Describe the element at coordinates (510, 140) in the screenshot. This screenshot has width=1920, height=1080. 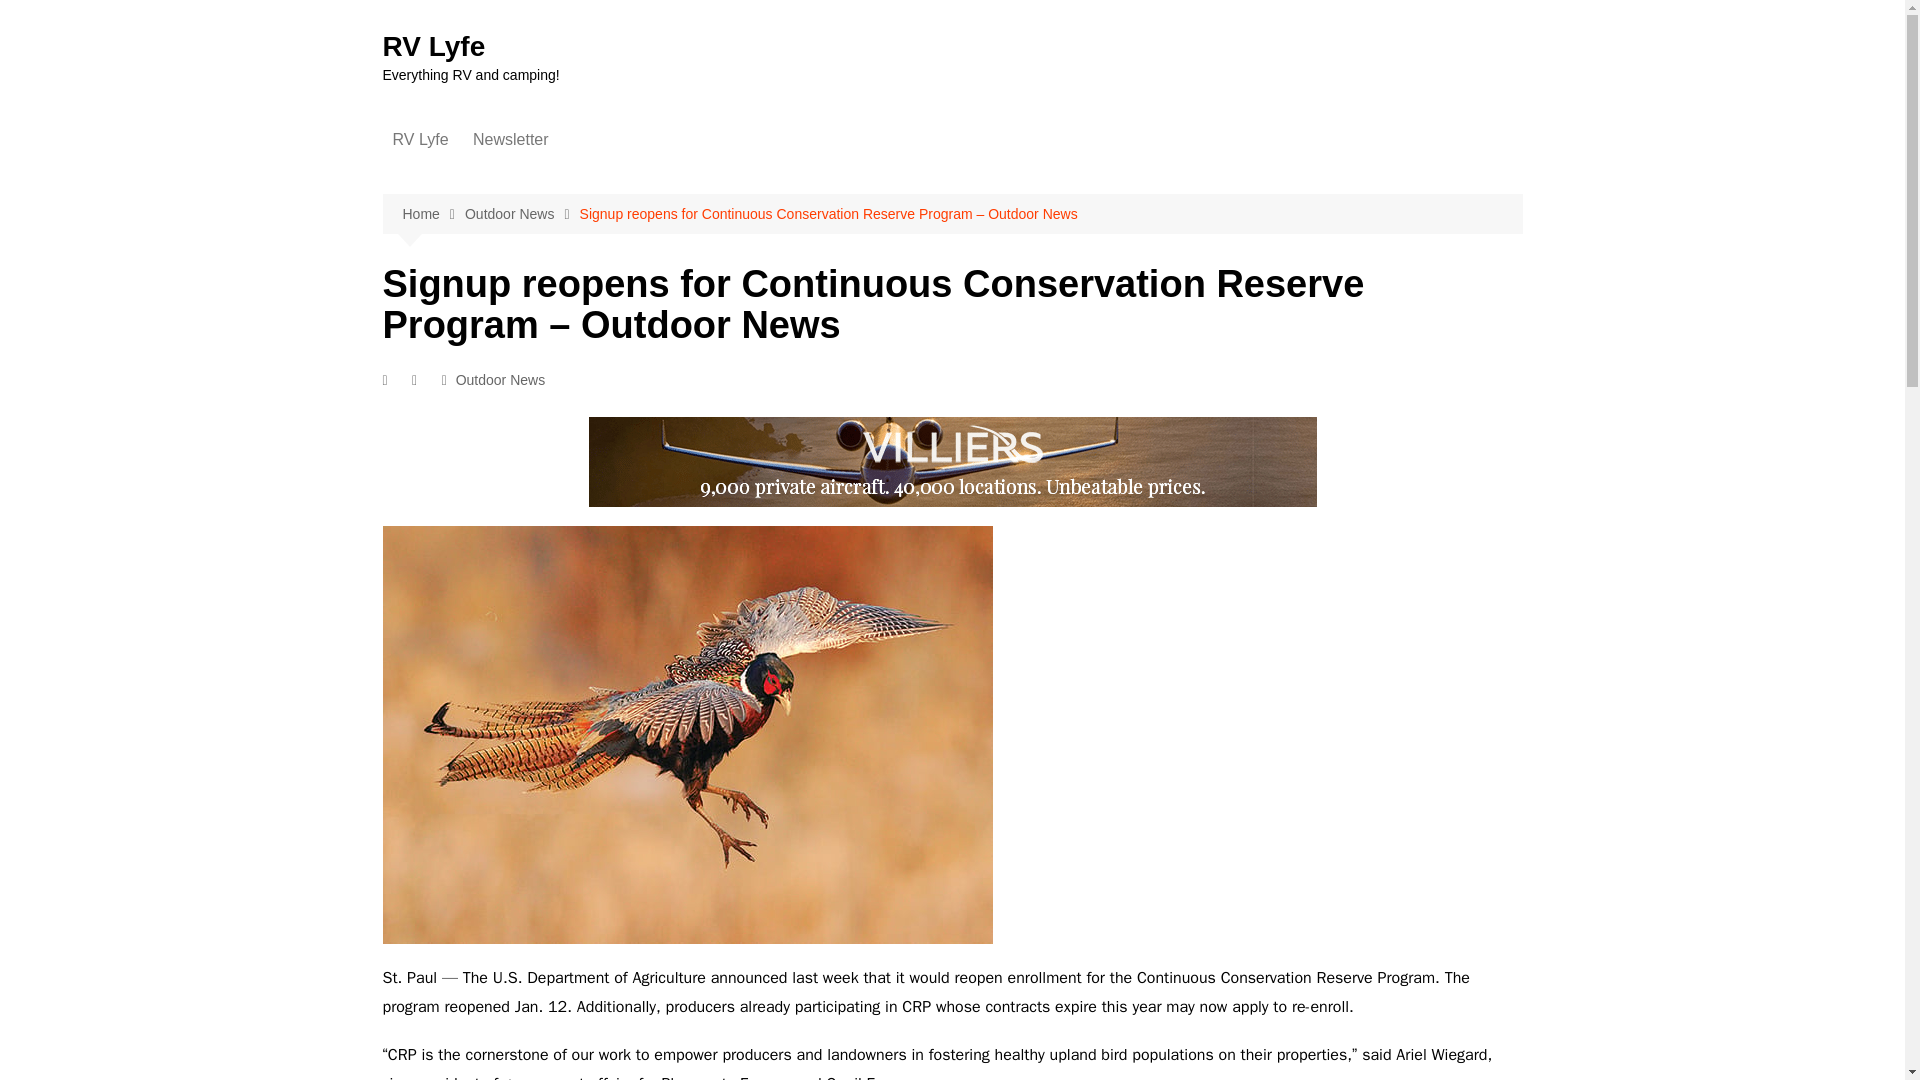
I see `Newsletter` at that location.